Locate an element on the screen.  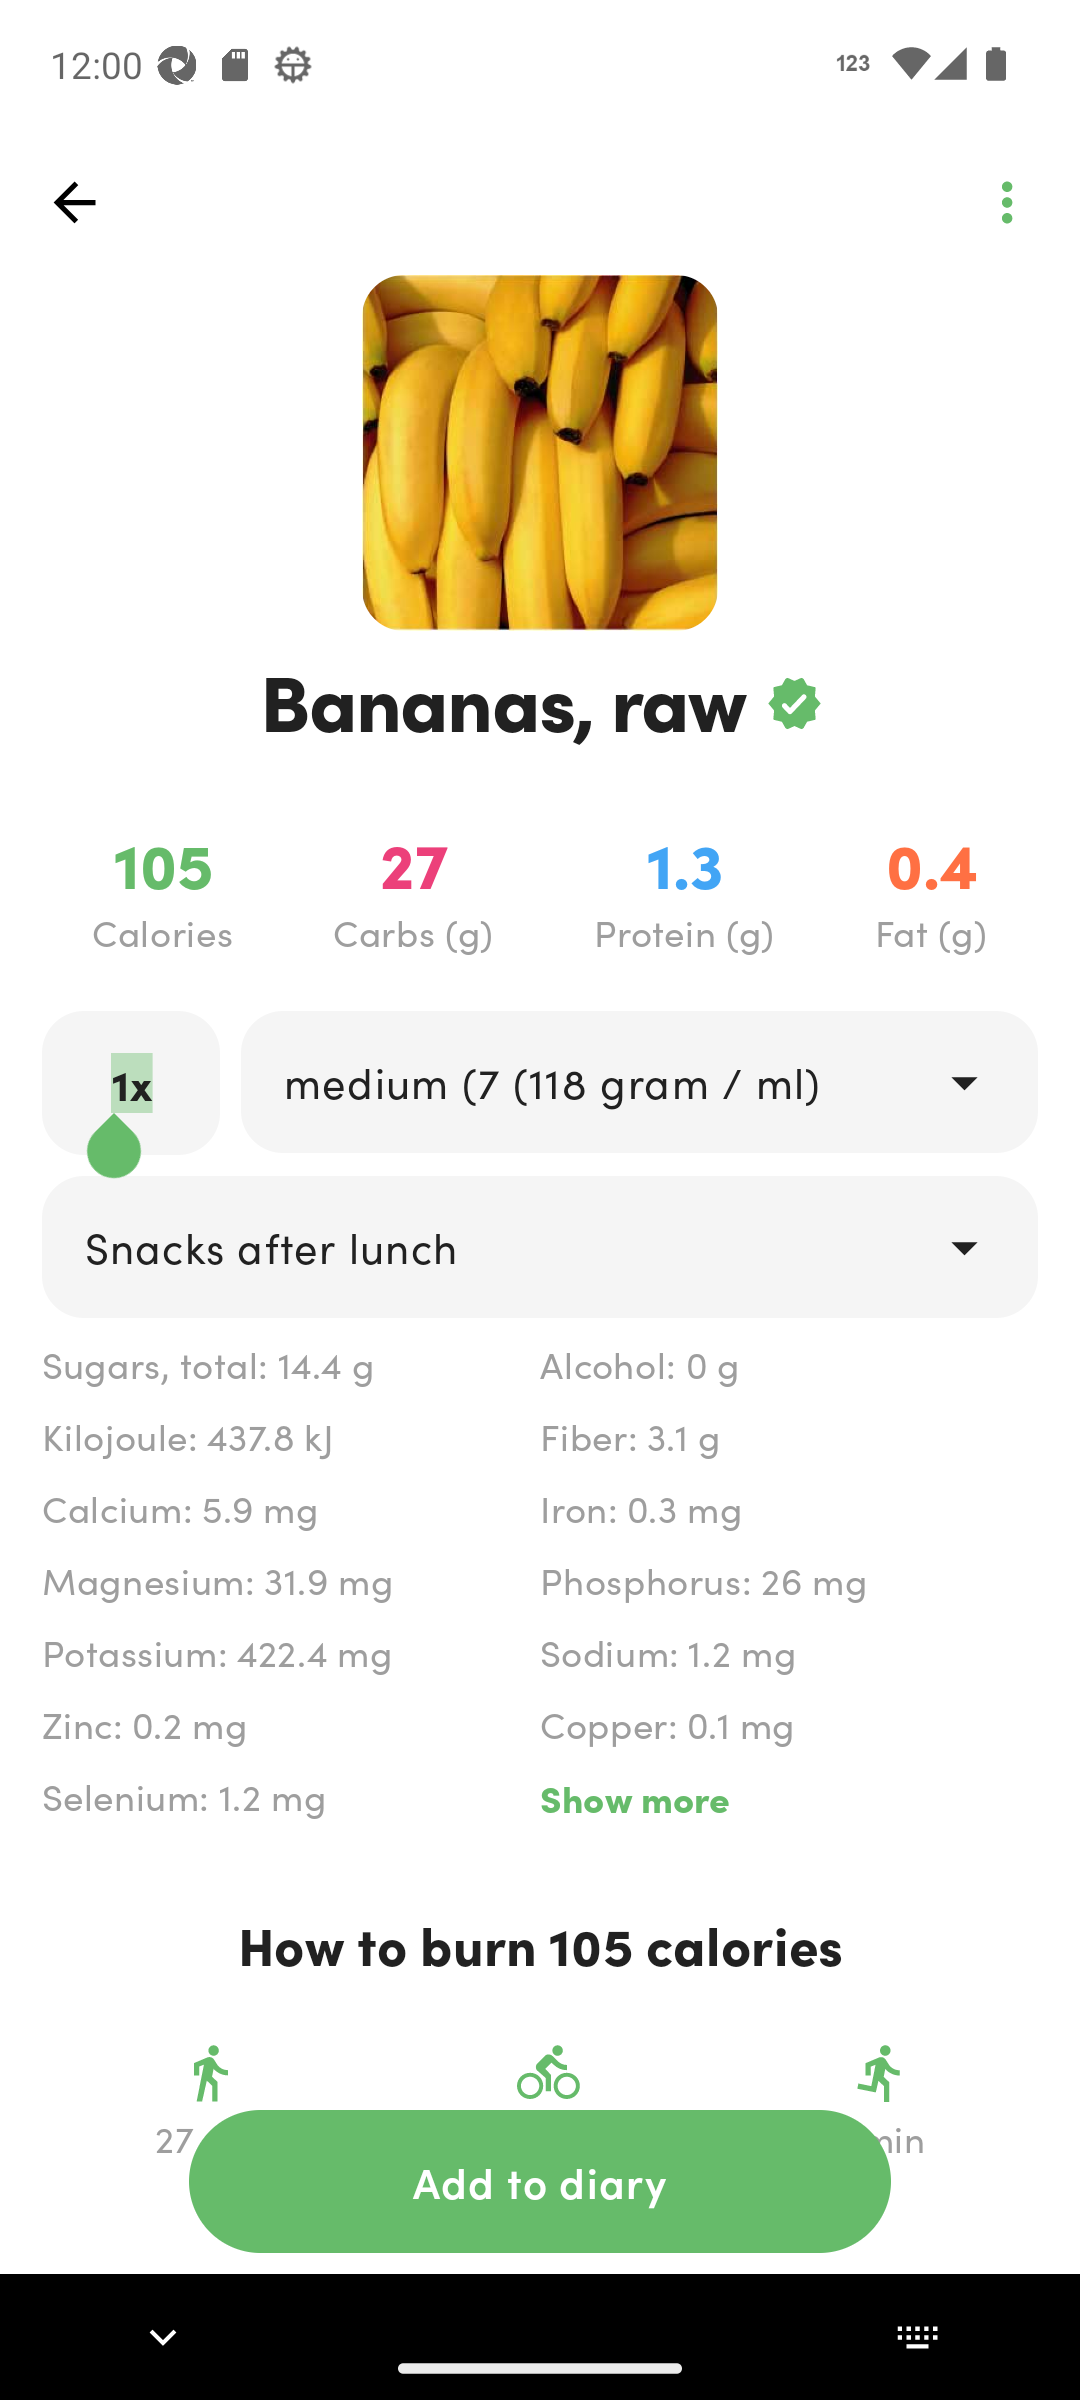
top_left_action is located at coordinates (1006, 202).